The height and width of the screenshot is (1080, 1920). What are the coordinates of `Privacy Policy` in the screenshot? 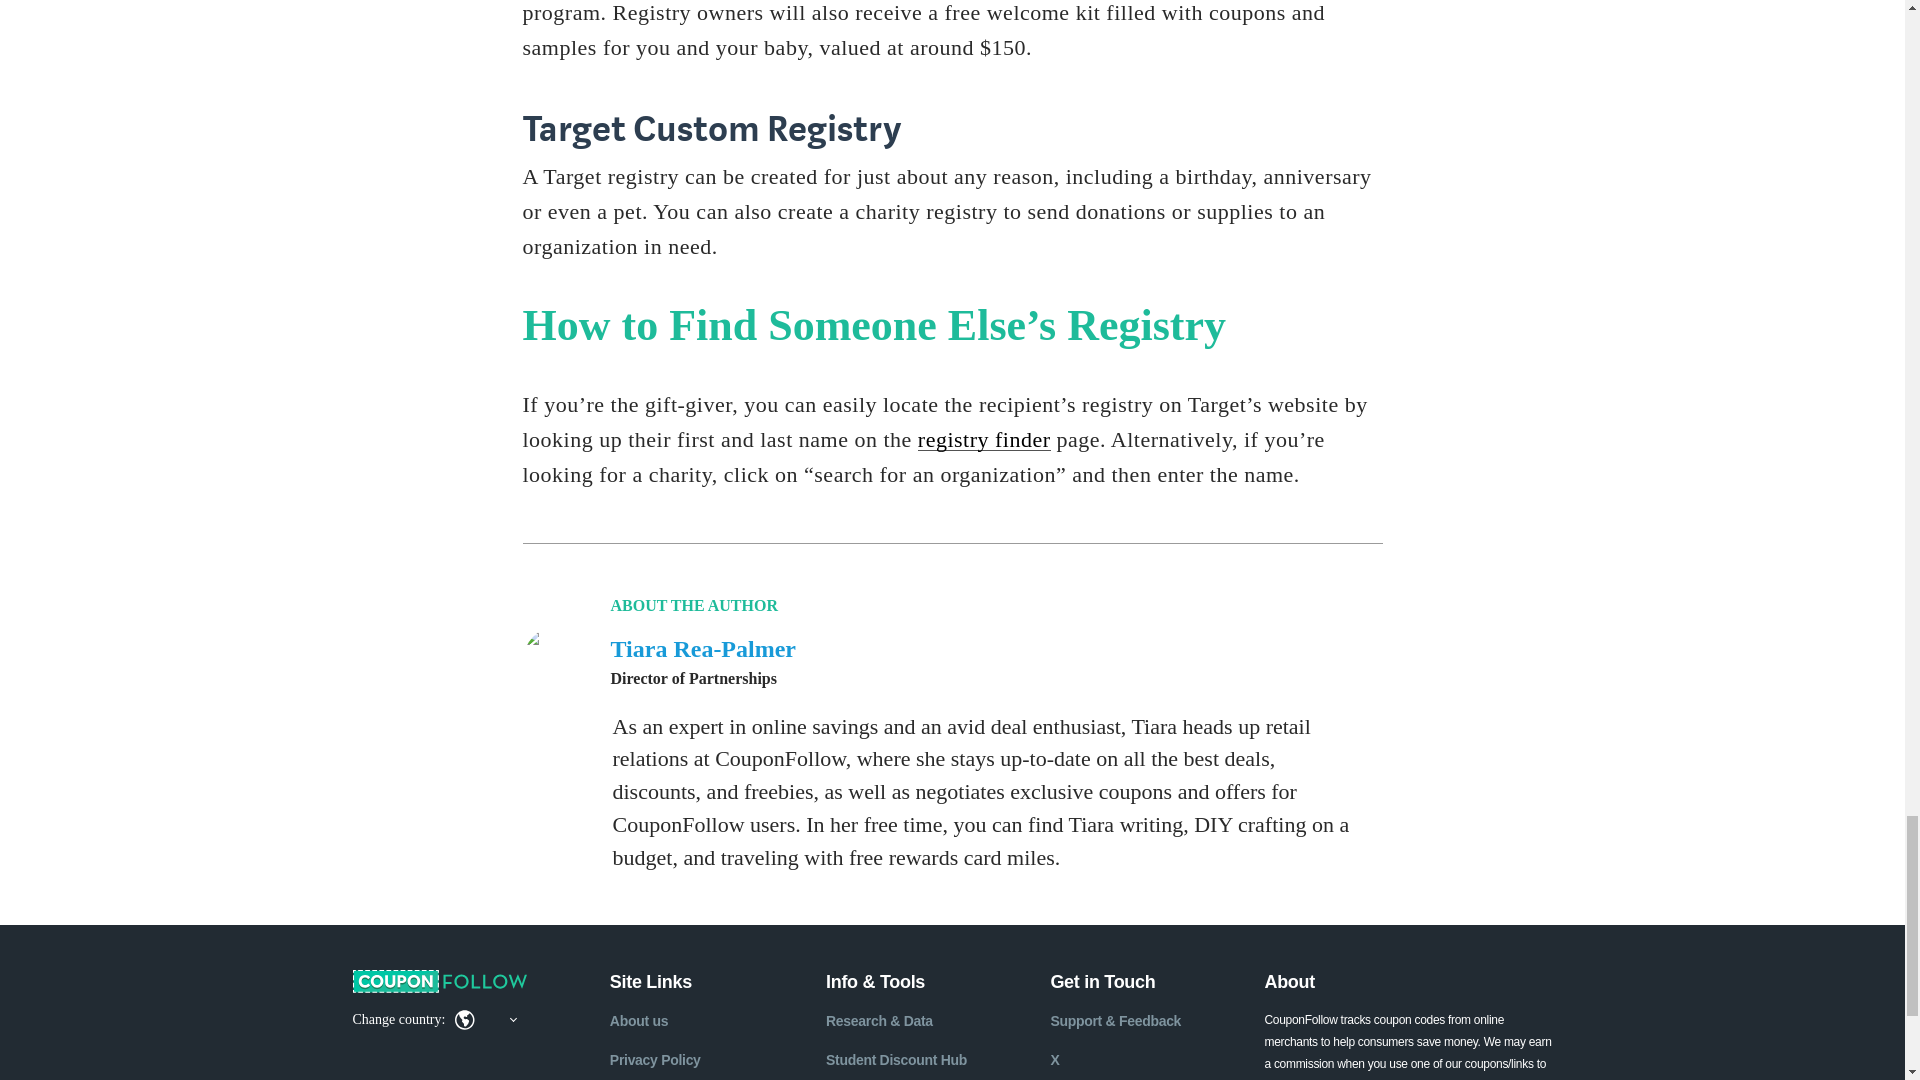 It's located at (655, 1060).